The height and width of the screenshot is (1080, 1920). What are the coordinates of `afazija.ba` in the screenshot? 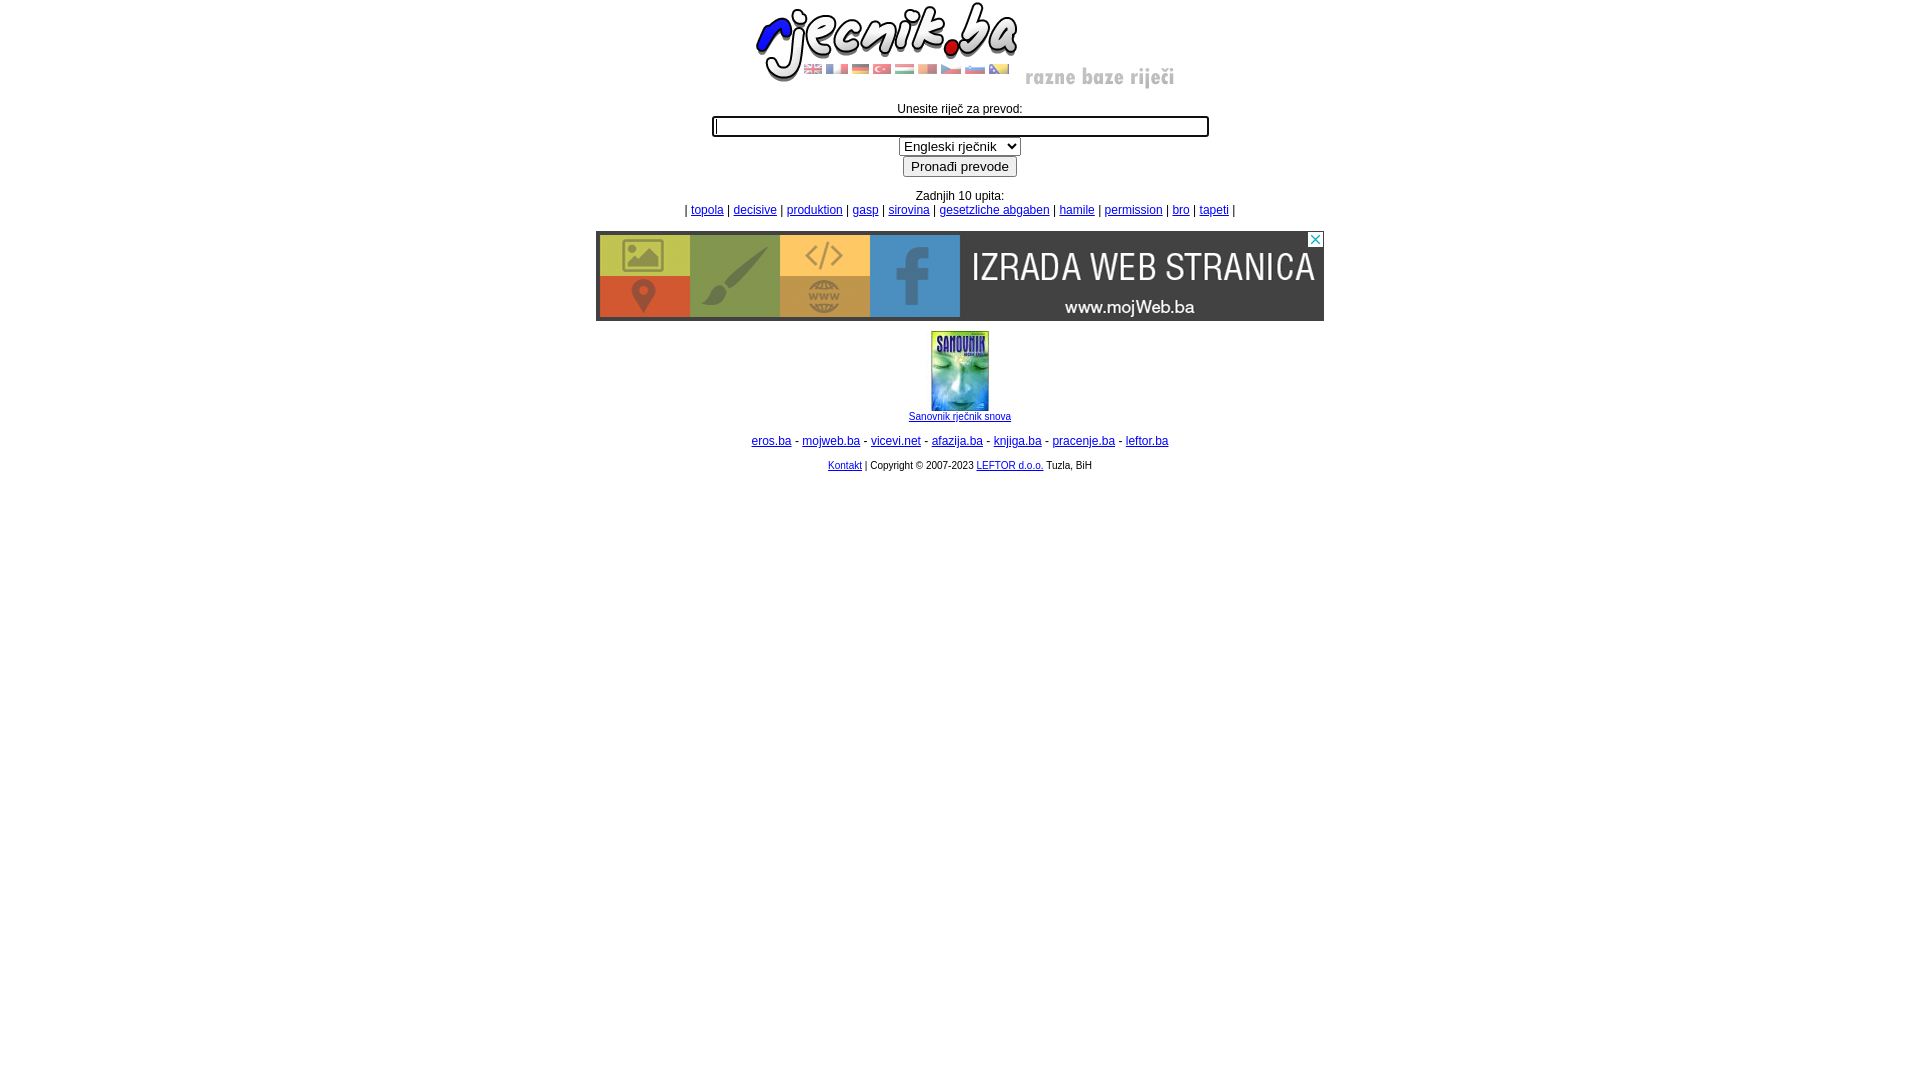 It's located at (958, 441).